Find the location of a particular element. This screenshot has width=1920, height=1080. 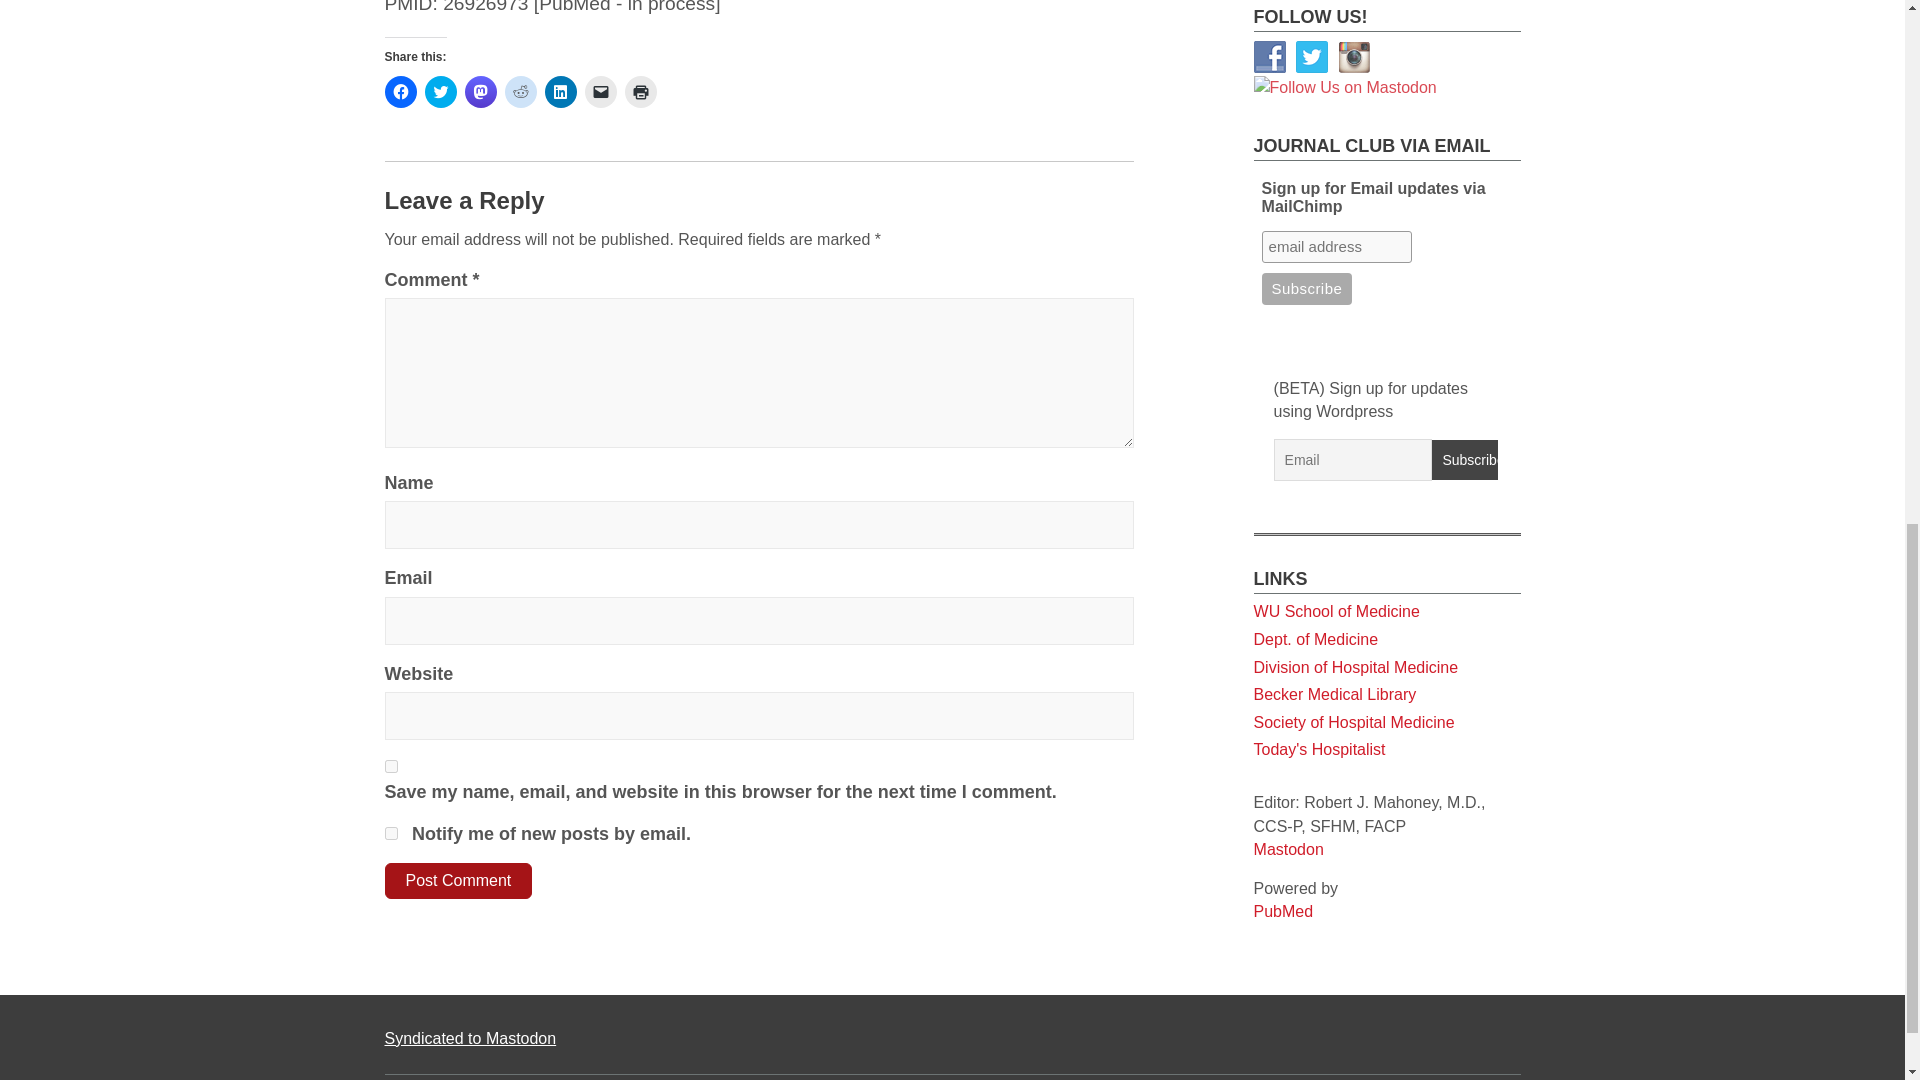

Click to email a link to a friend is located at coordinates (600, 92).